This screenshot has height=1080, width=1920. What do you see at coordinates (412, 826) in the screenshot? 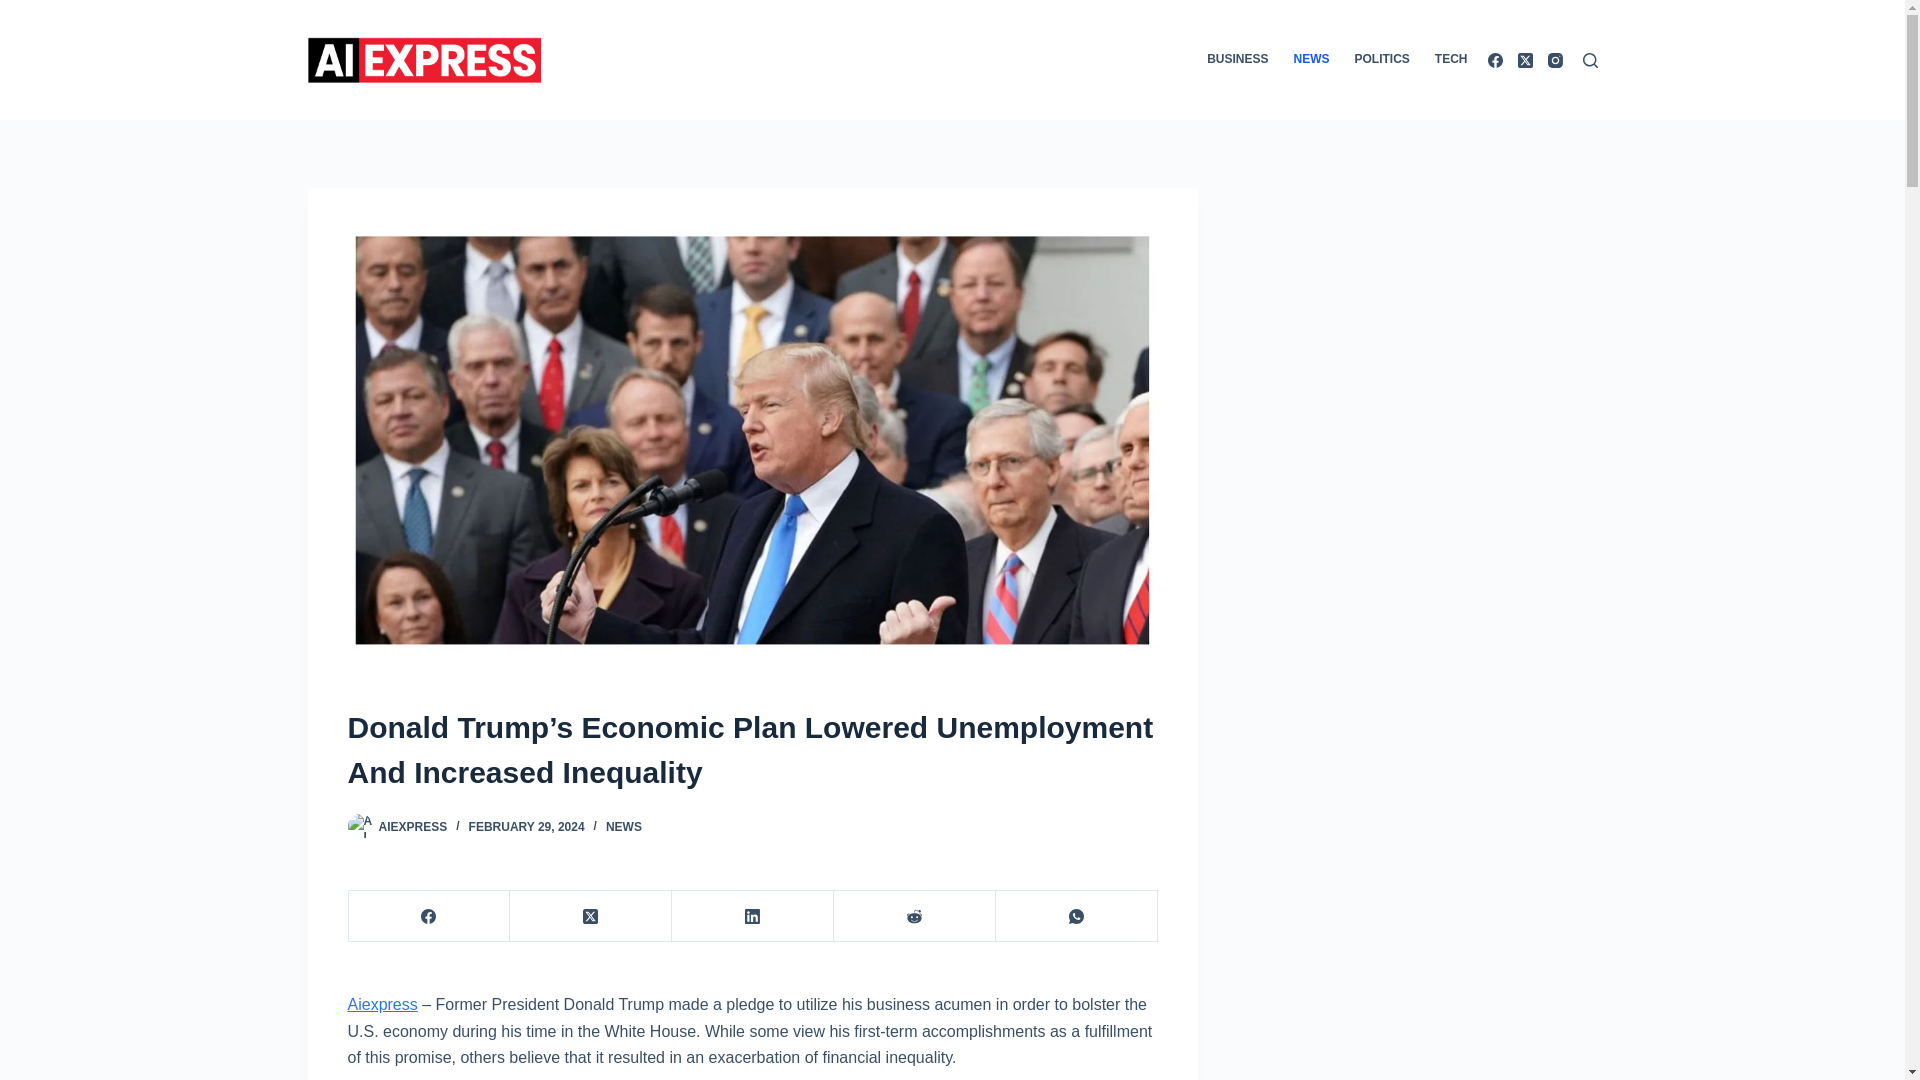
I see `Posts by aiexpress` at bounding box center [412, 826].